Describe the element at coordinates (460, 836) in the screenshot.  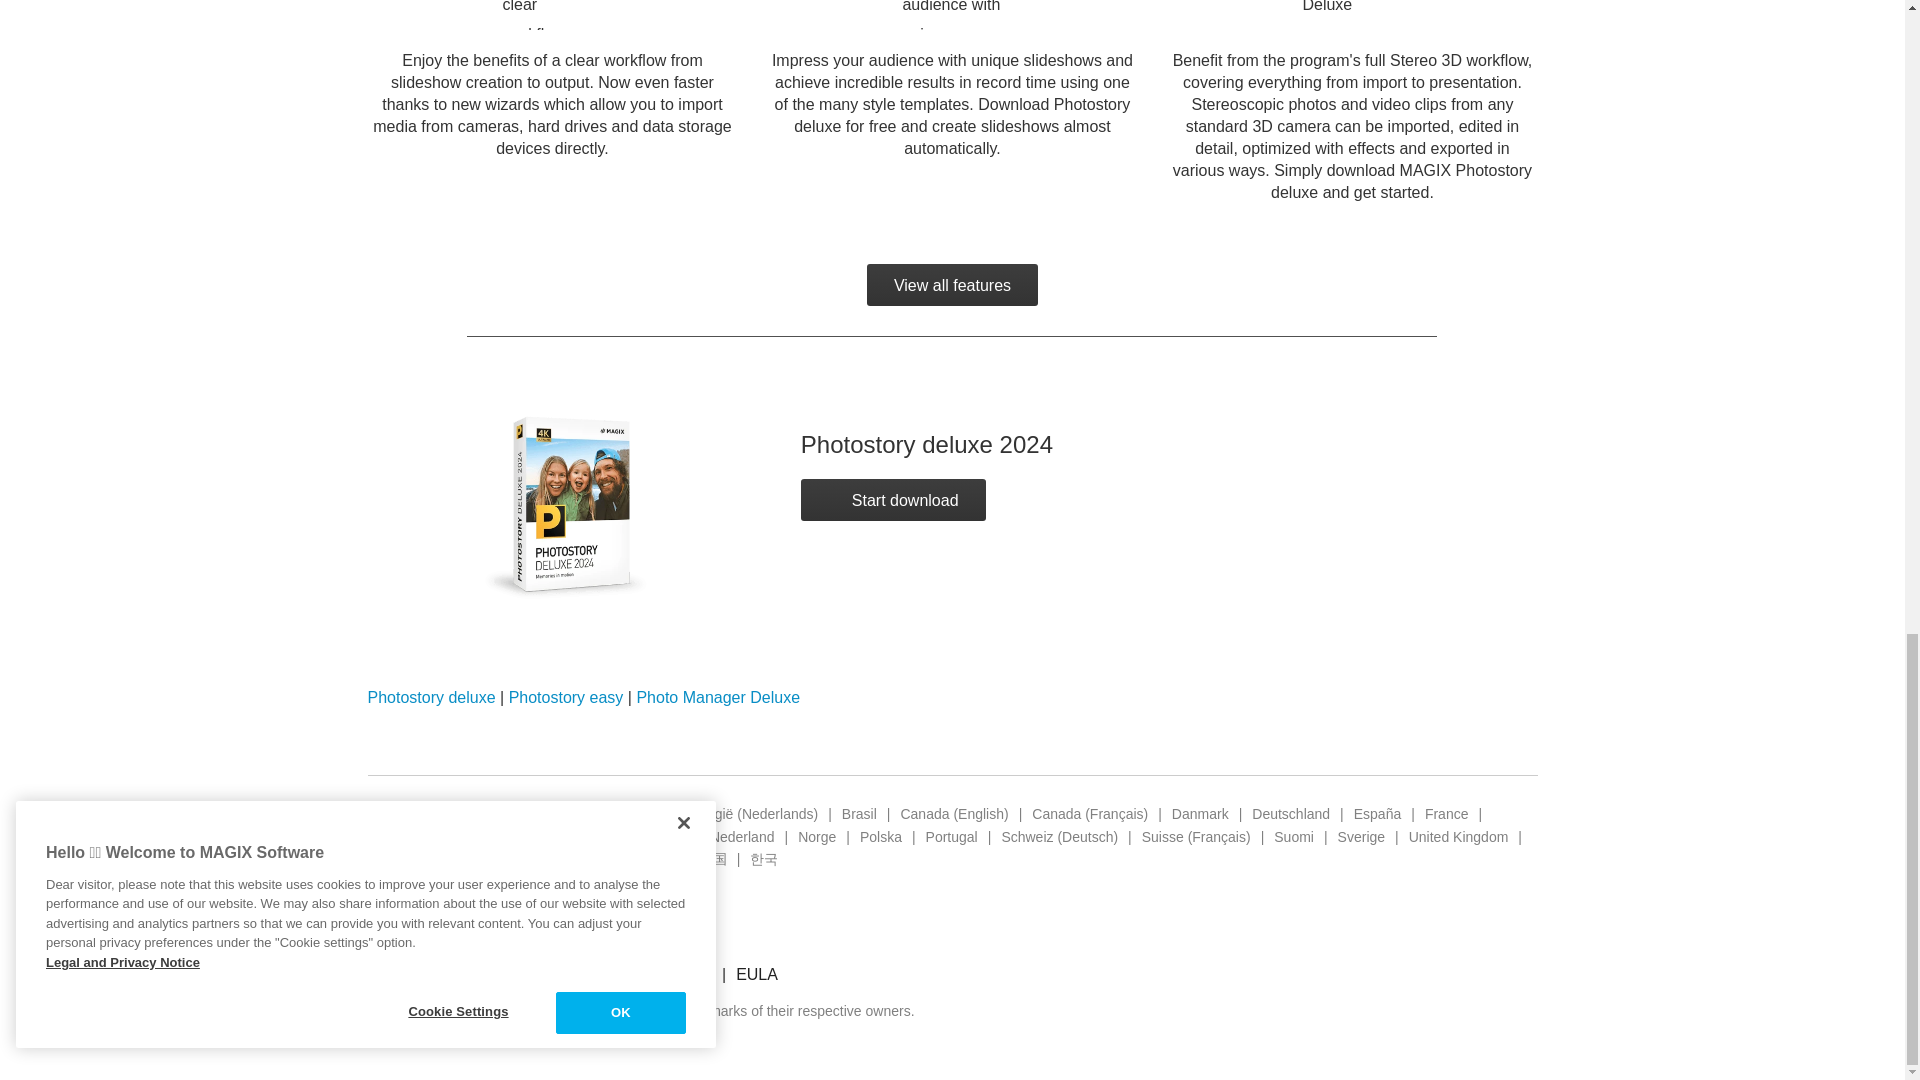
I see `International` at that location.